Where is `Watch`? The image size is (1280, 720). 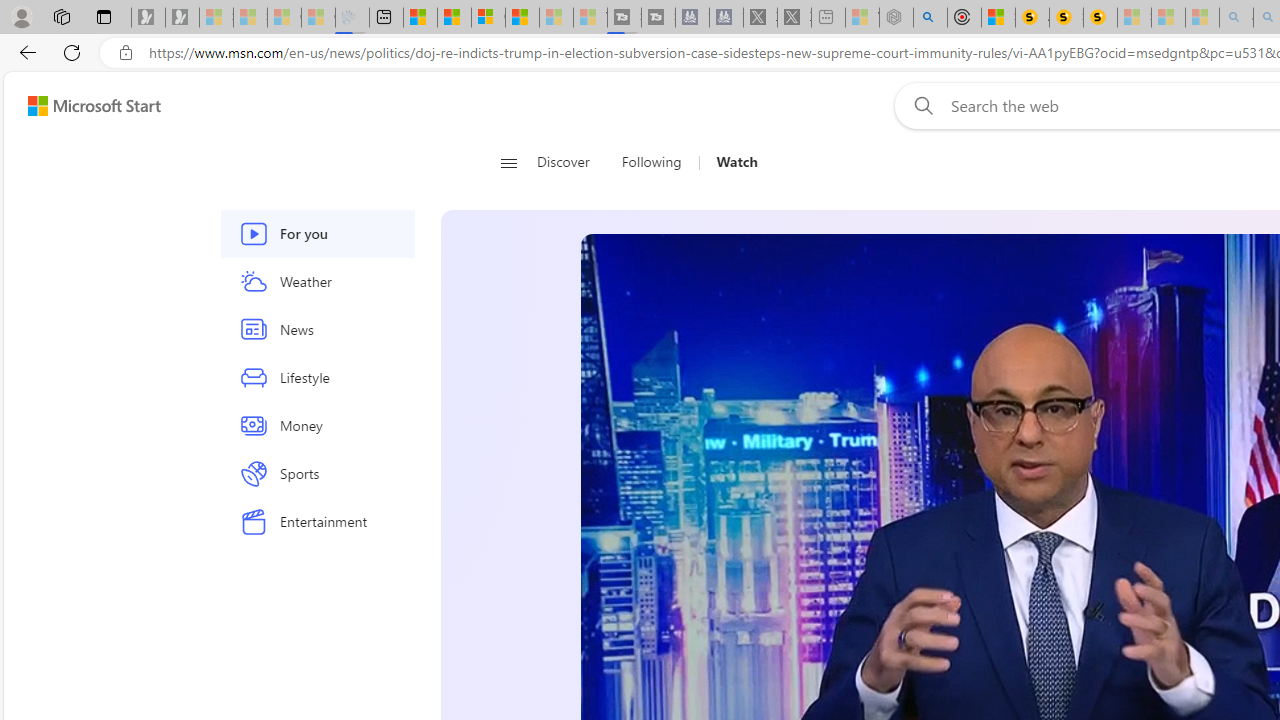 Watch is located at coordinates (730, 162).